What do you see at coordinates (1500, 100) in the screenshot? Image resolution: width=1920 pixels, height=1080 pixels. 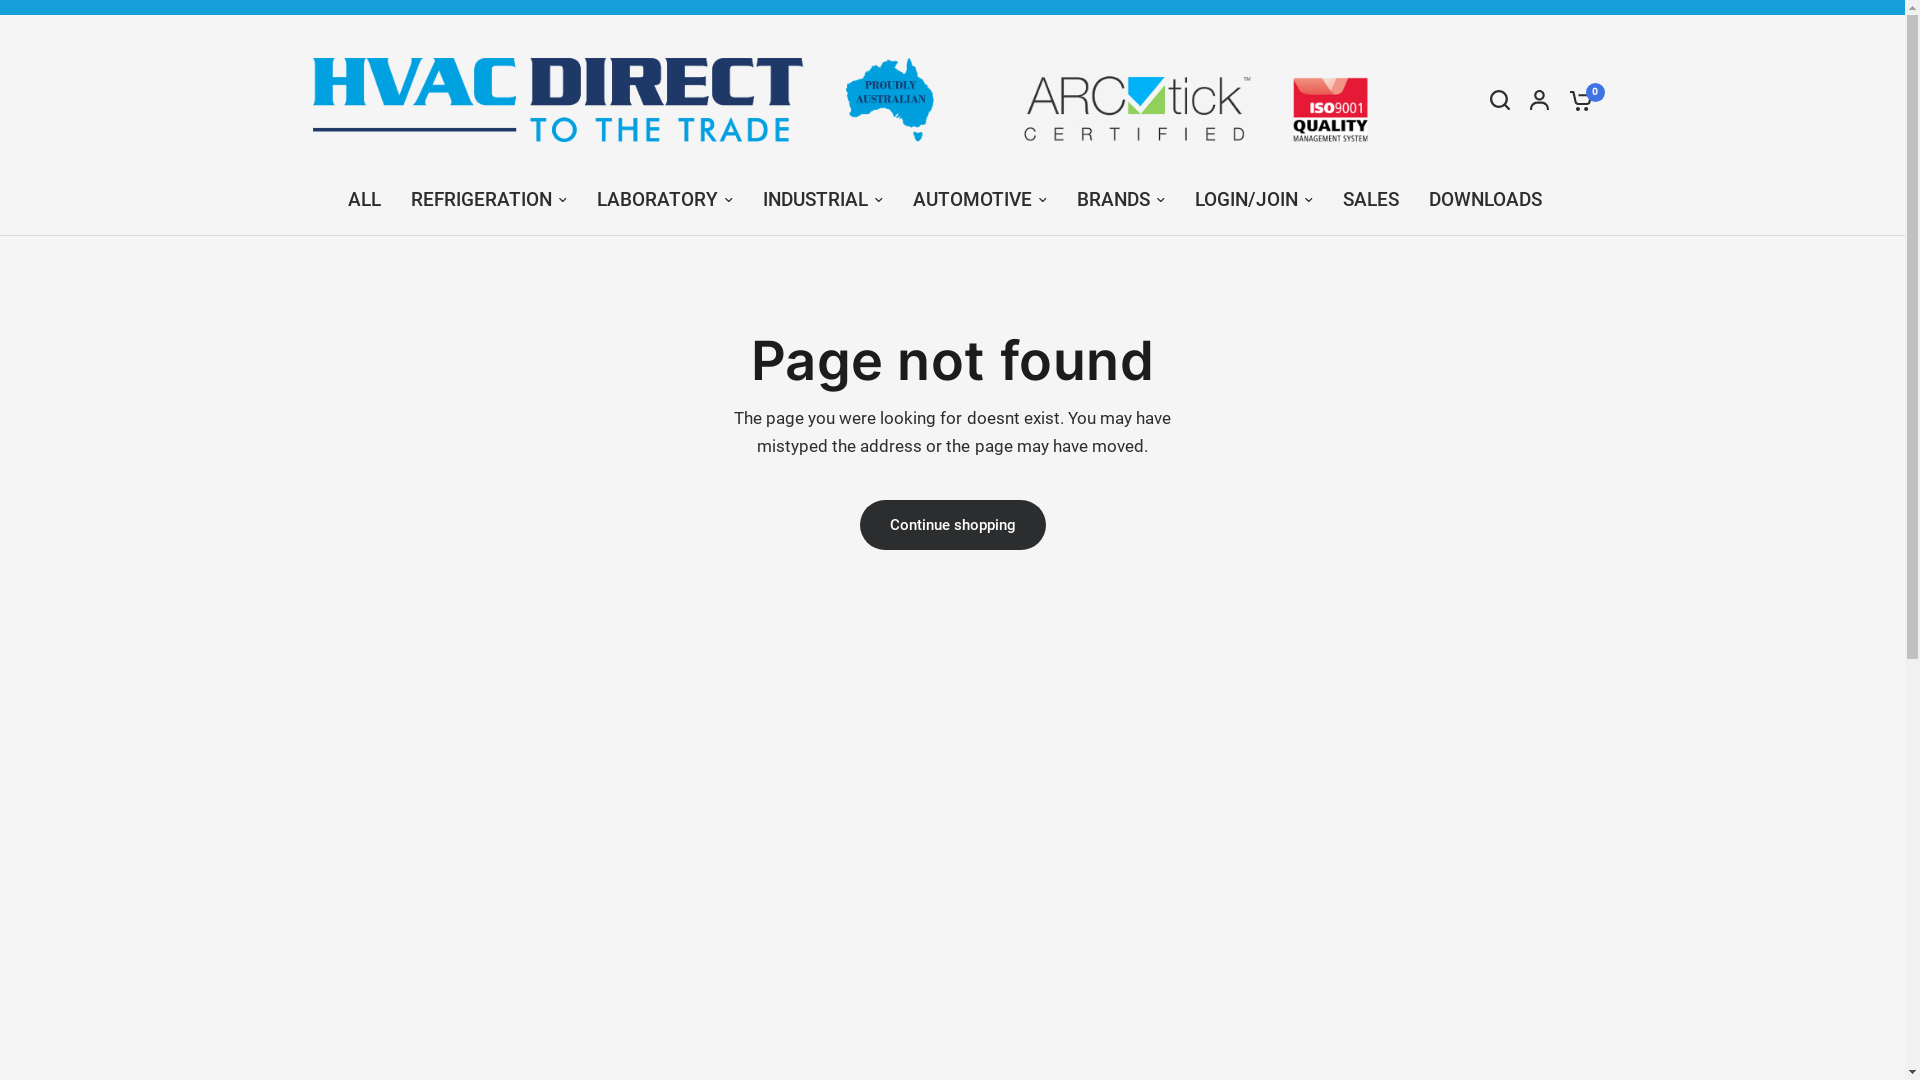 I see `Search` at bounding box center [1500, 100].